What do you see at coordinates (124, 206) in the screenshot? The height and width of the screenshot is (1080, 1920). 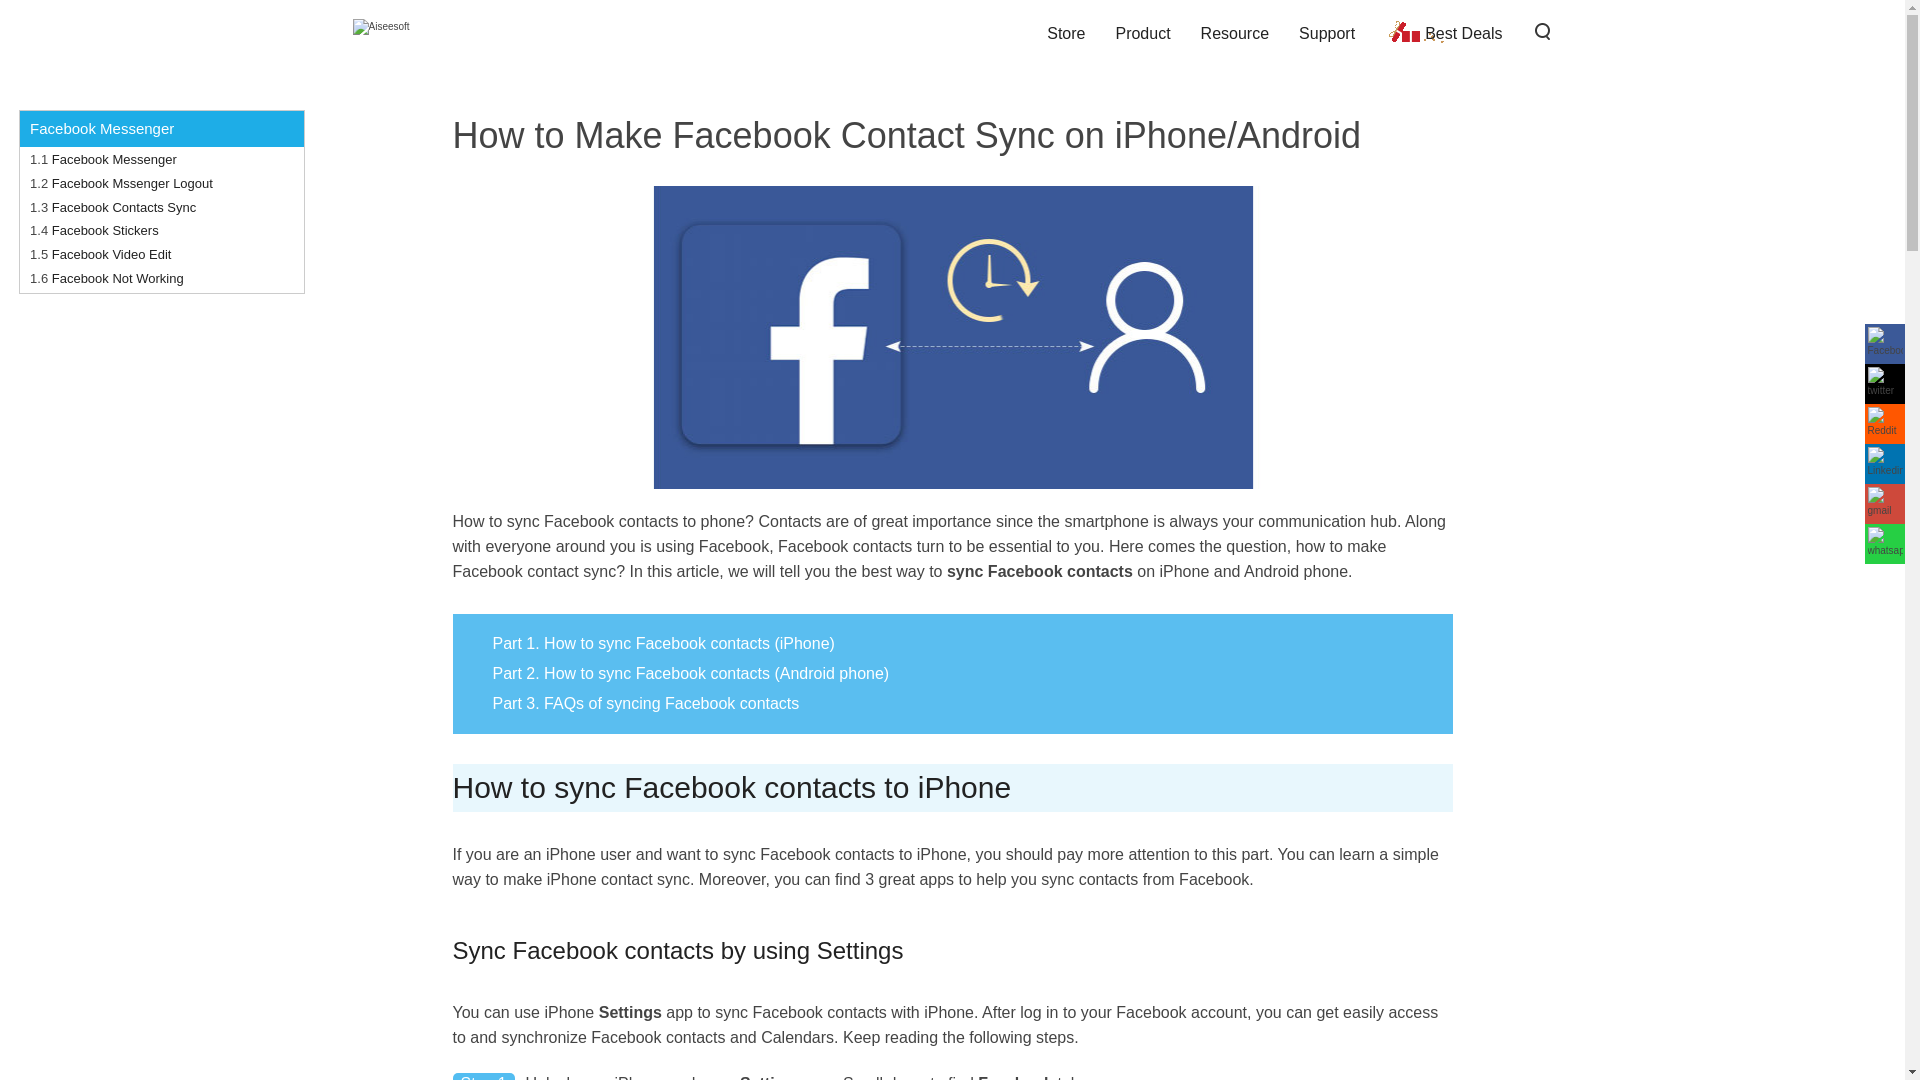 I see `Facebook Contacts Sync` at bounding box center [124, 206].